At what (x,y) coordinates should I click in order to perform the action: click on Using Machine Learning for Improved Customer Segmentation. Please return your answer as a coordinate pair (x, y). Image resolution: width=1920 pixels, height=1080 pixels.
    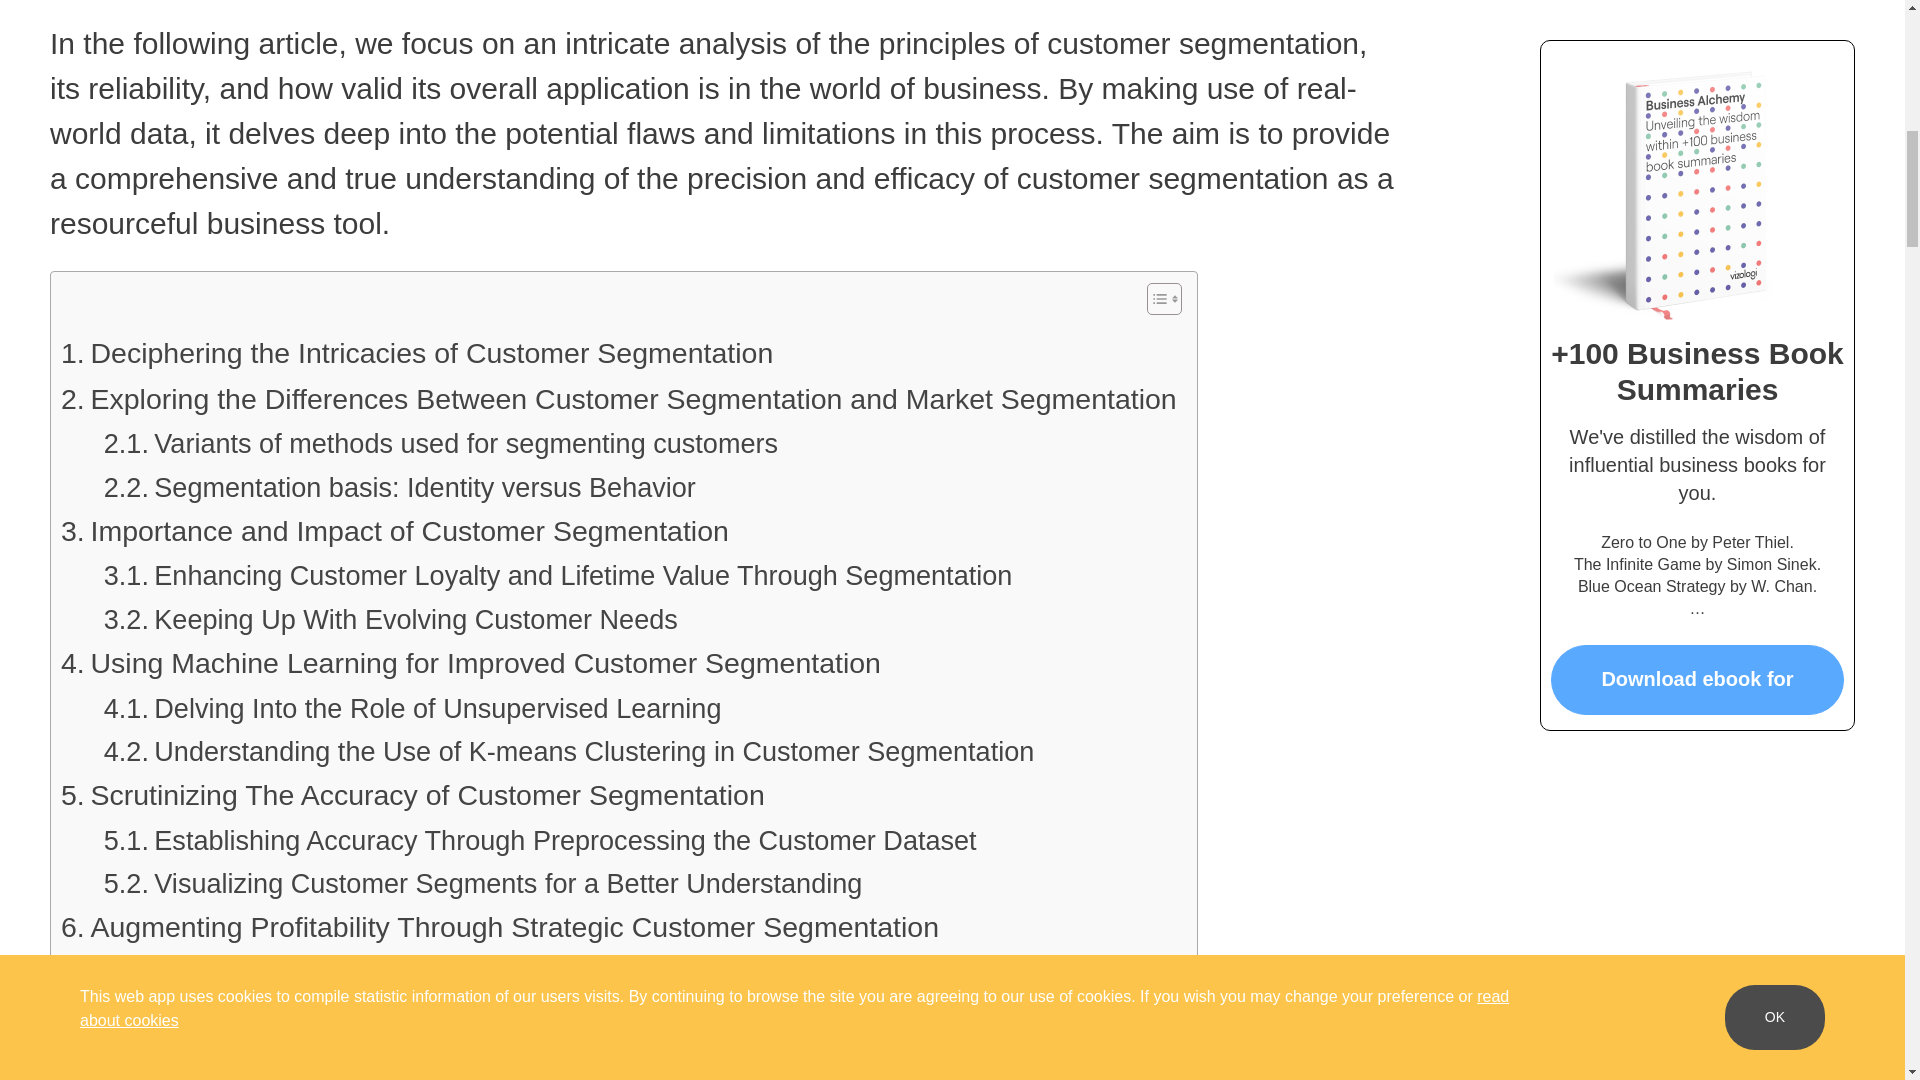
    Looking at the image, I should click on (471, 664).